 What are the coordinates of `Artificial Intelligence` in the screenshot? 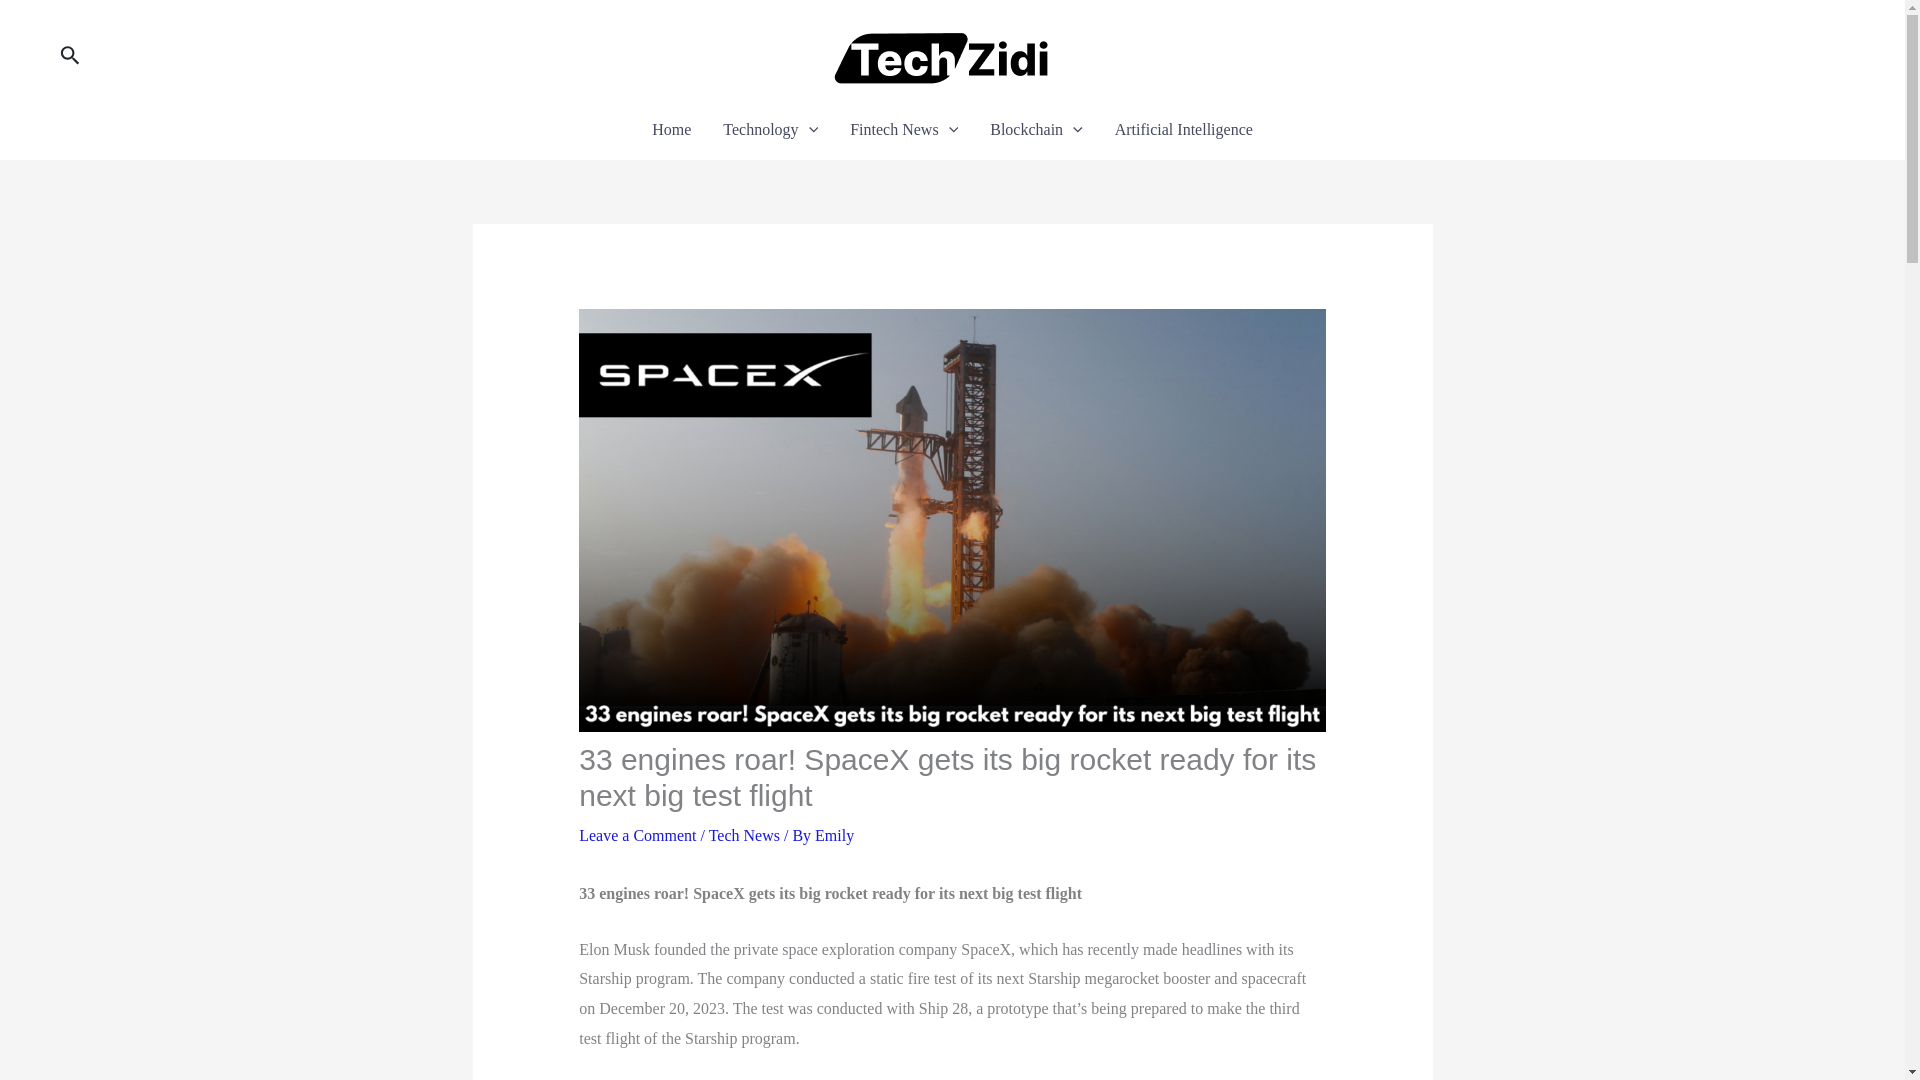 It's located at (1184, 129).